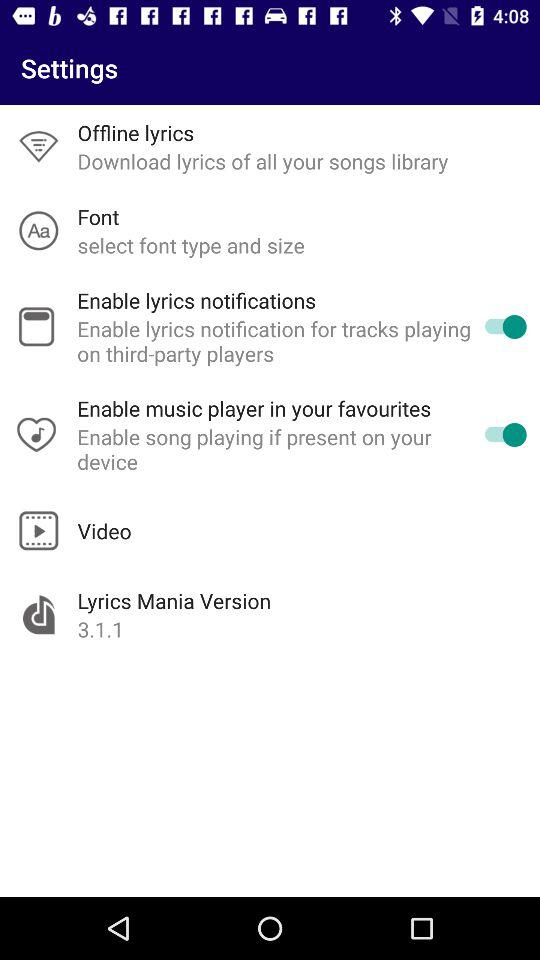  What do you see at coordinates (136, 132) in the screenshot?
I see `turn on the icon below the settings` at bounding box center [136, 132].